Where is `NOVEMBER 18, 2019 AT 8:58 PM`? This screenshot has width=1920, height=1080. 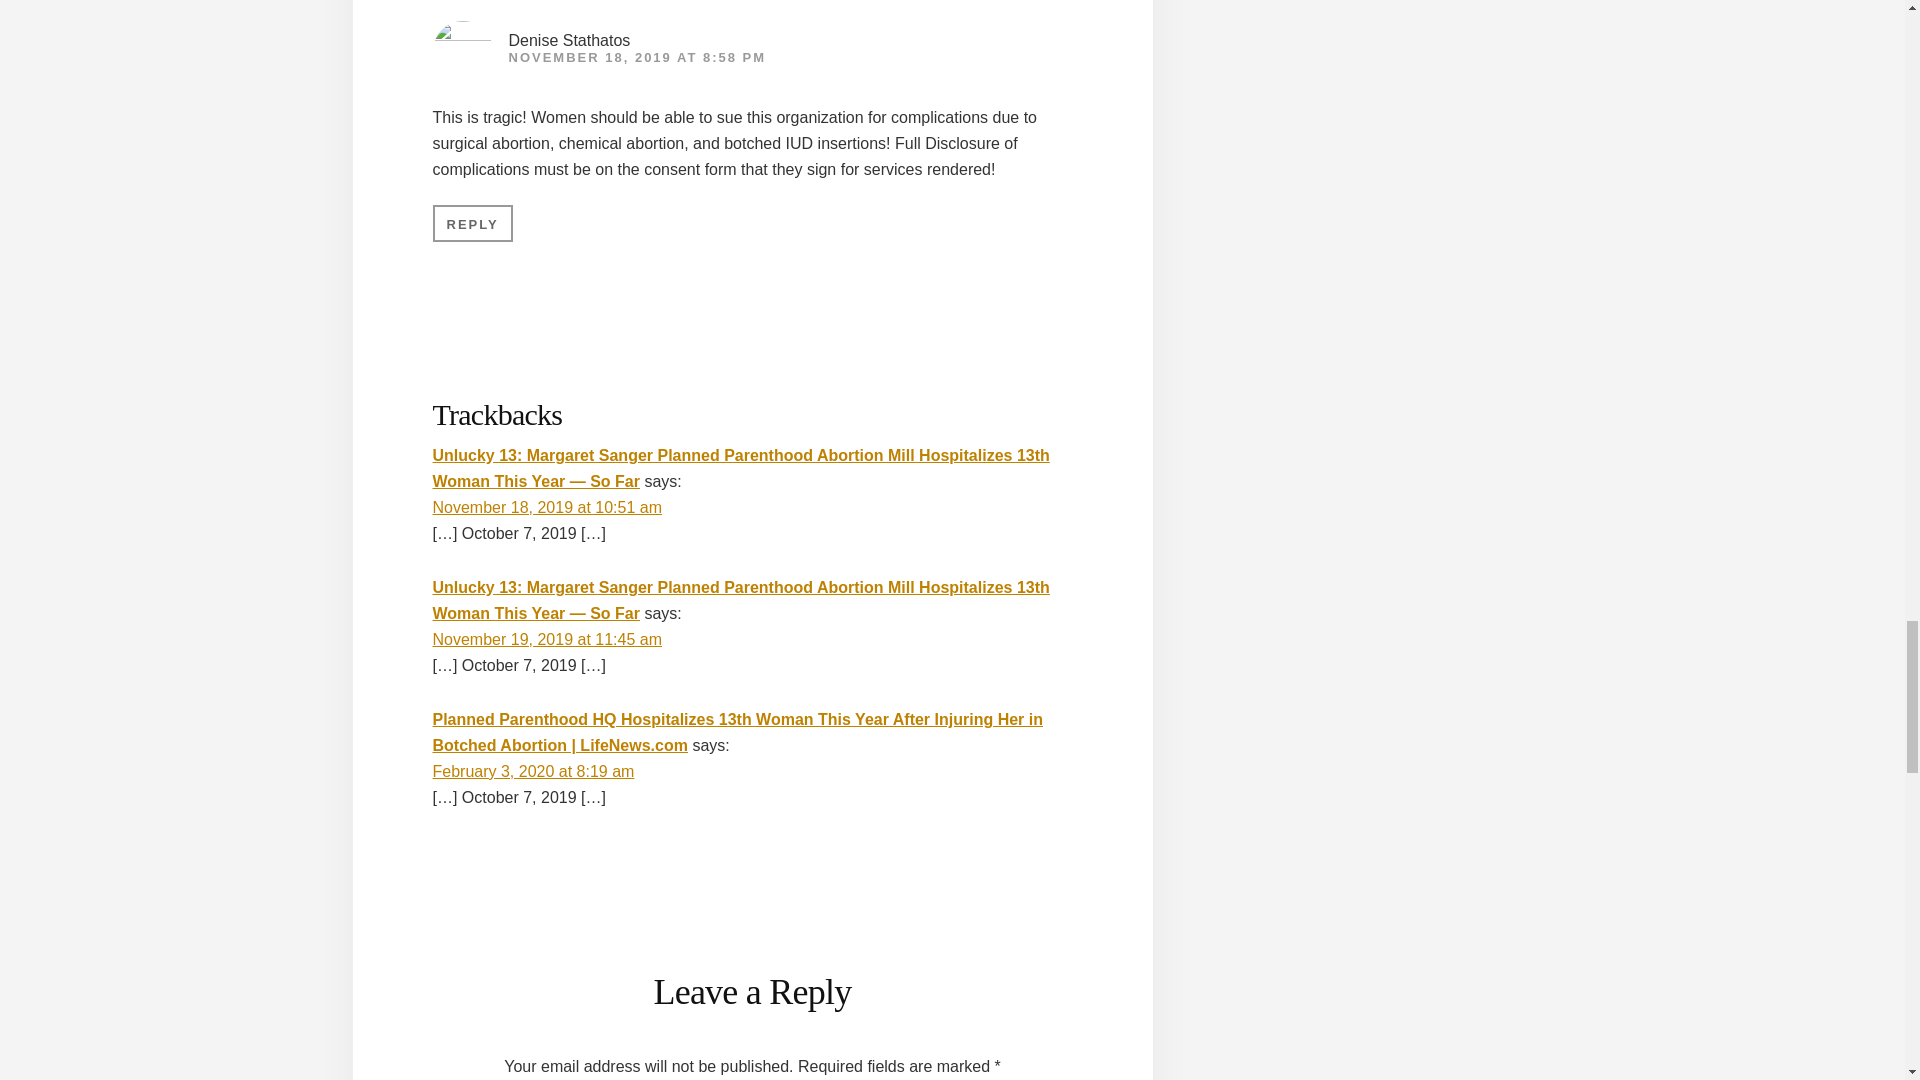 NOVEMBER 18, 2019 AT 8:58 PM is located at coordinates (637, 56).